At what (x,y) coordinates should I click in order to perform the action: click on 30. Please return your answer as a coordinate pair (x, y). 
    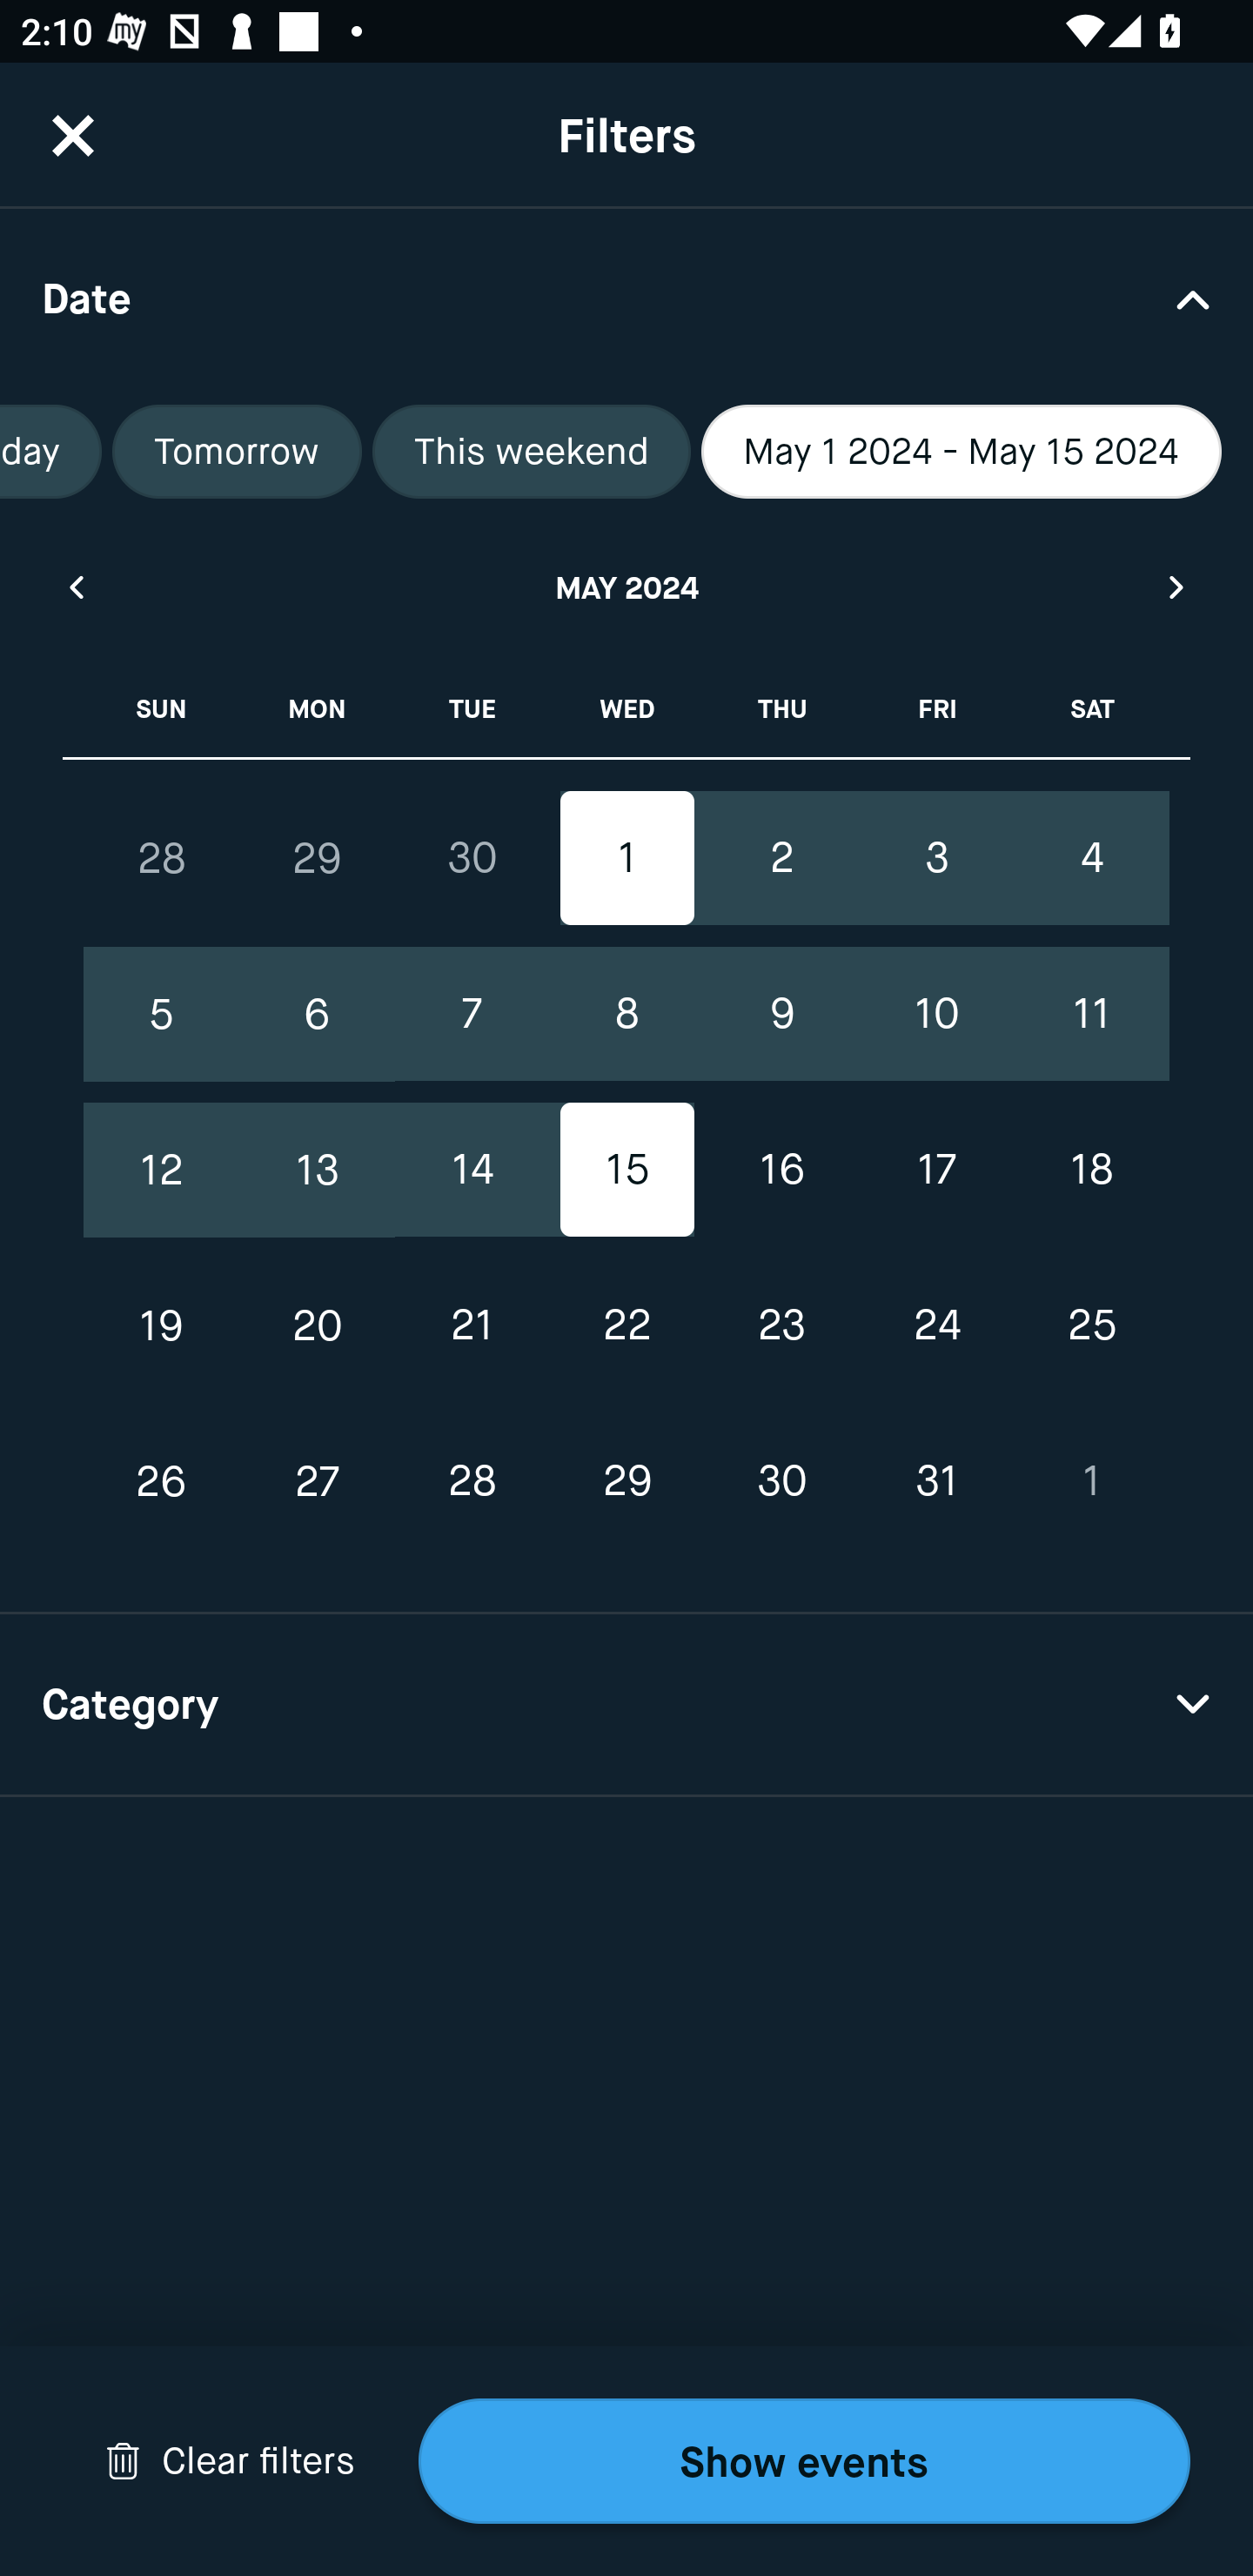
    Looking at the image, I should click on (472, 857).